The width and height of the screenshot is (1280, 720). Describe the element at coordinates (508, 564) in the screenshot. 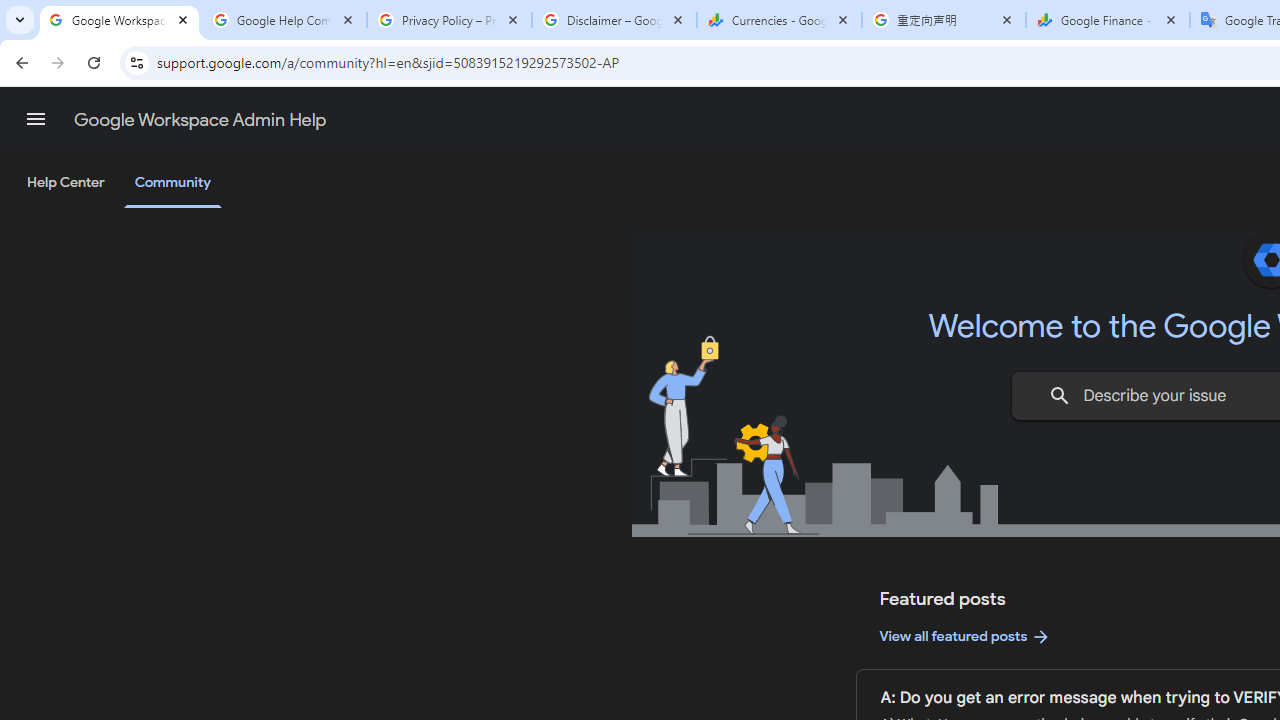

I see `Browse` at that location.